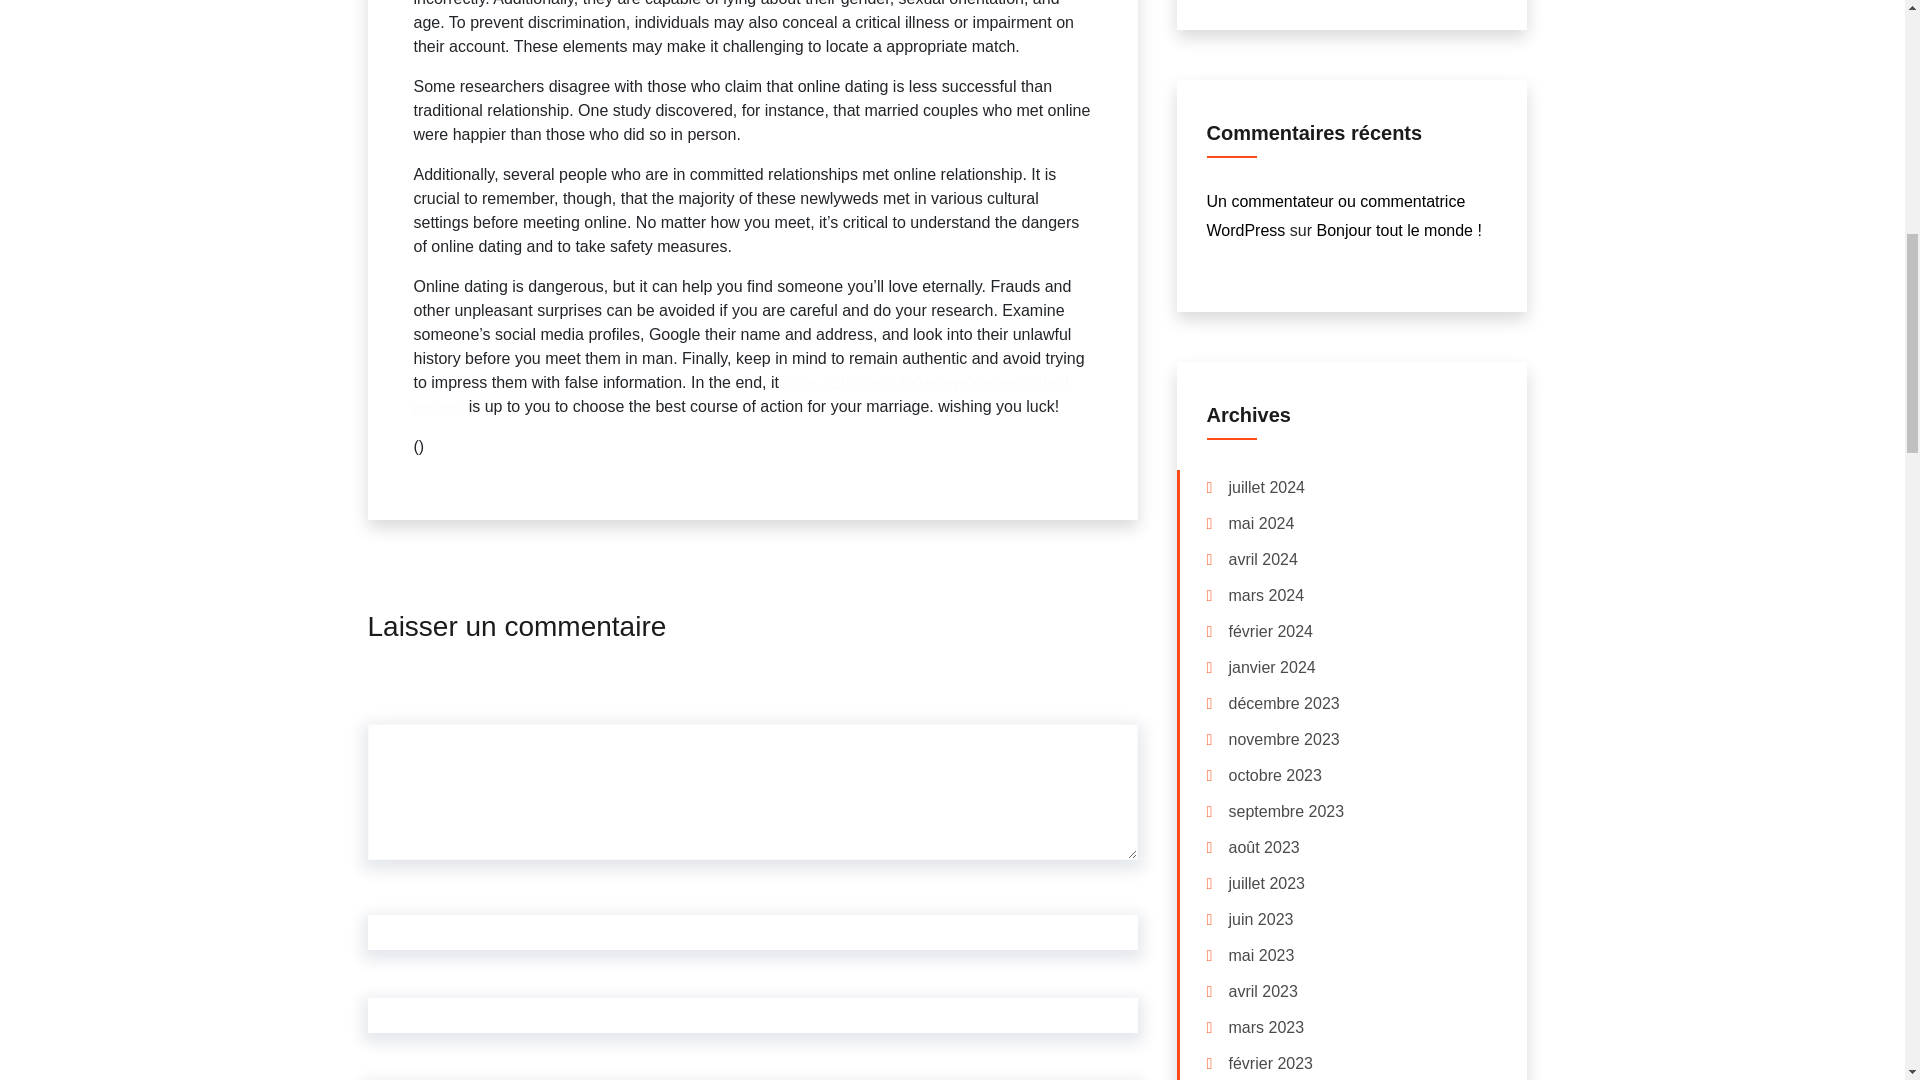 This screenshot has width=1920, height=1080. What do you see at coordinates (1272, 668) in the screenshot?
I see `janvier 2024` at bounding box center [1272, 668].